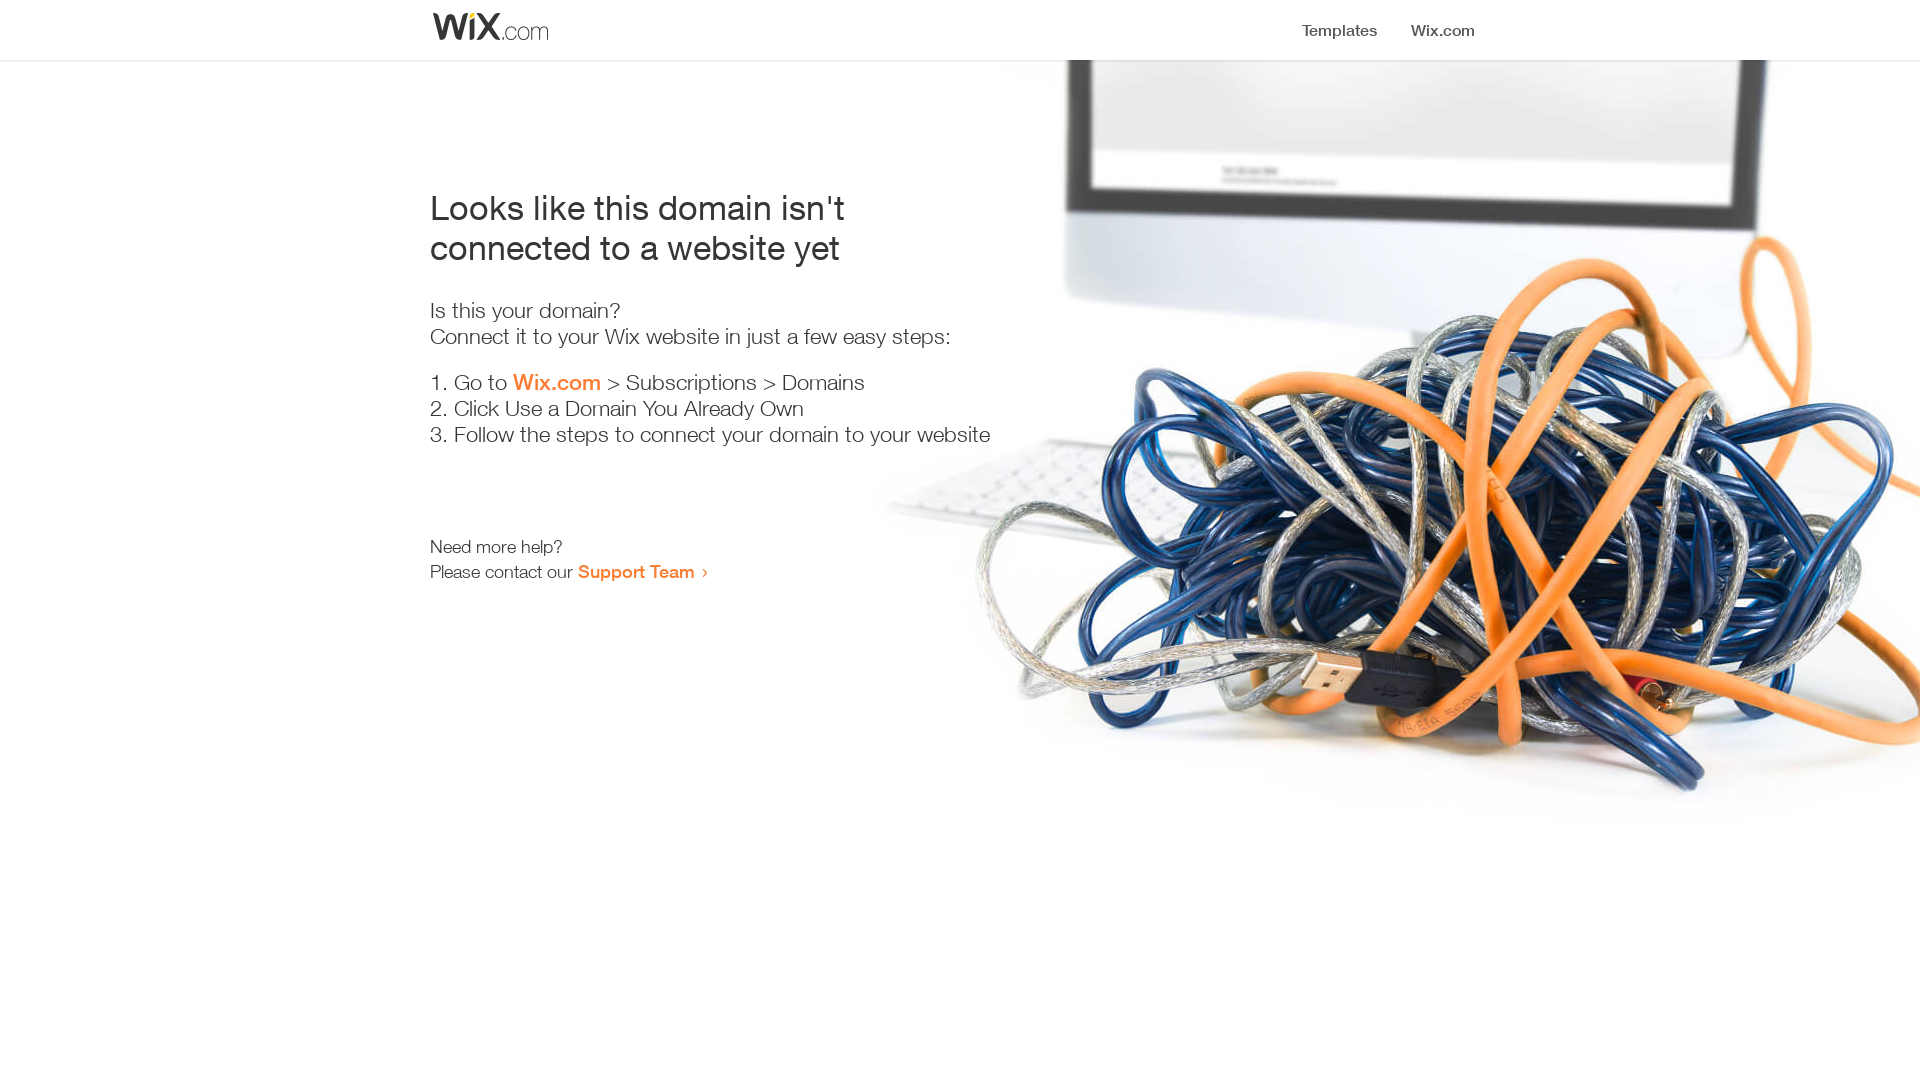  What do you see at coordinates (636, 571) in the screenshot?
I see `Support Team` at bounding box center [636, 571].